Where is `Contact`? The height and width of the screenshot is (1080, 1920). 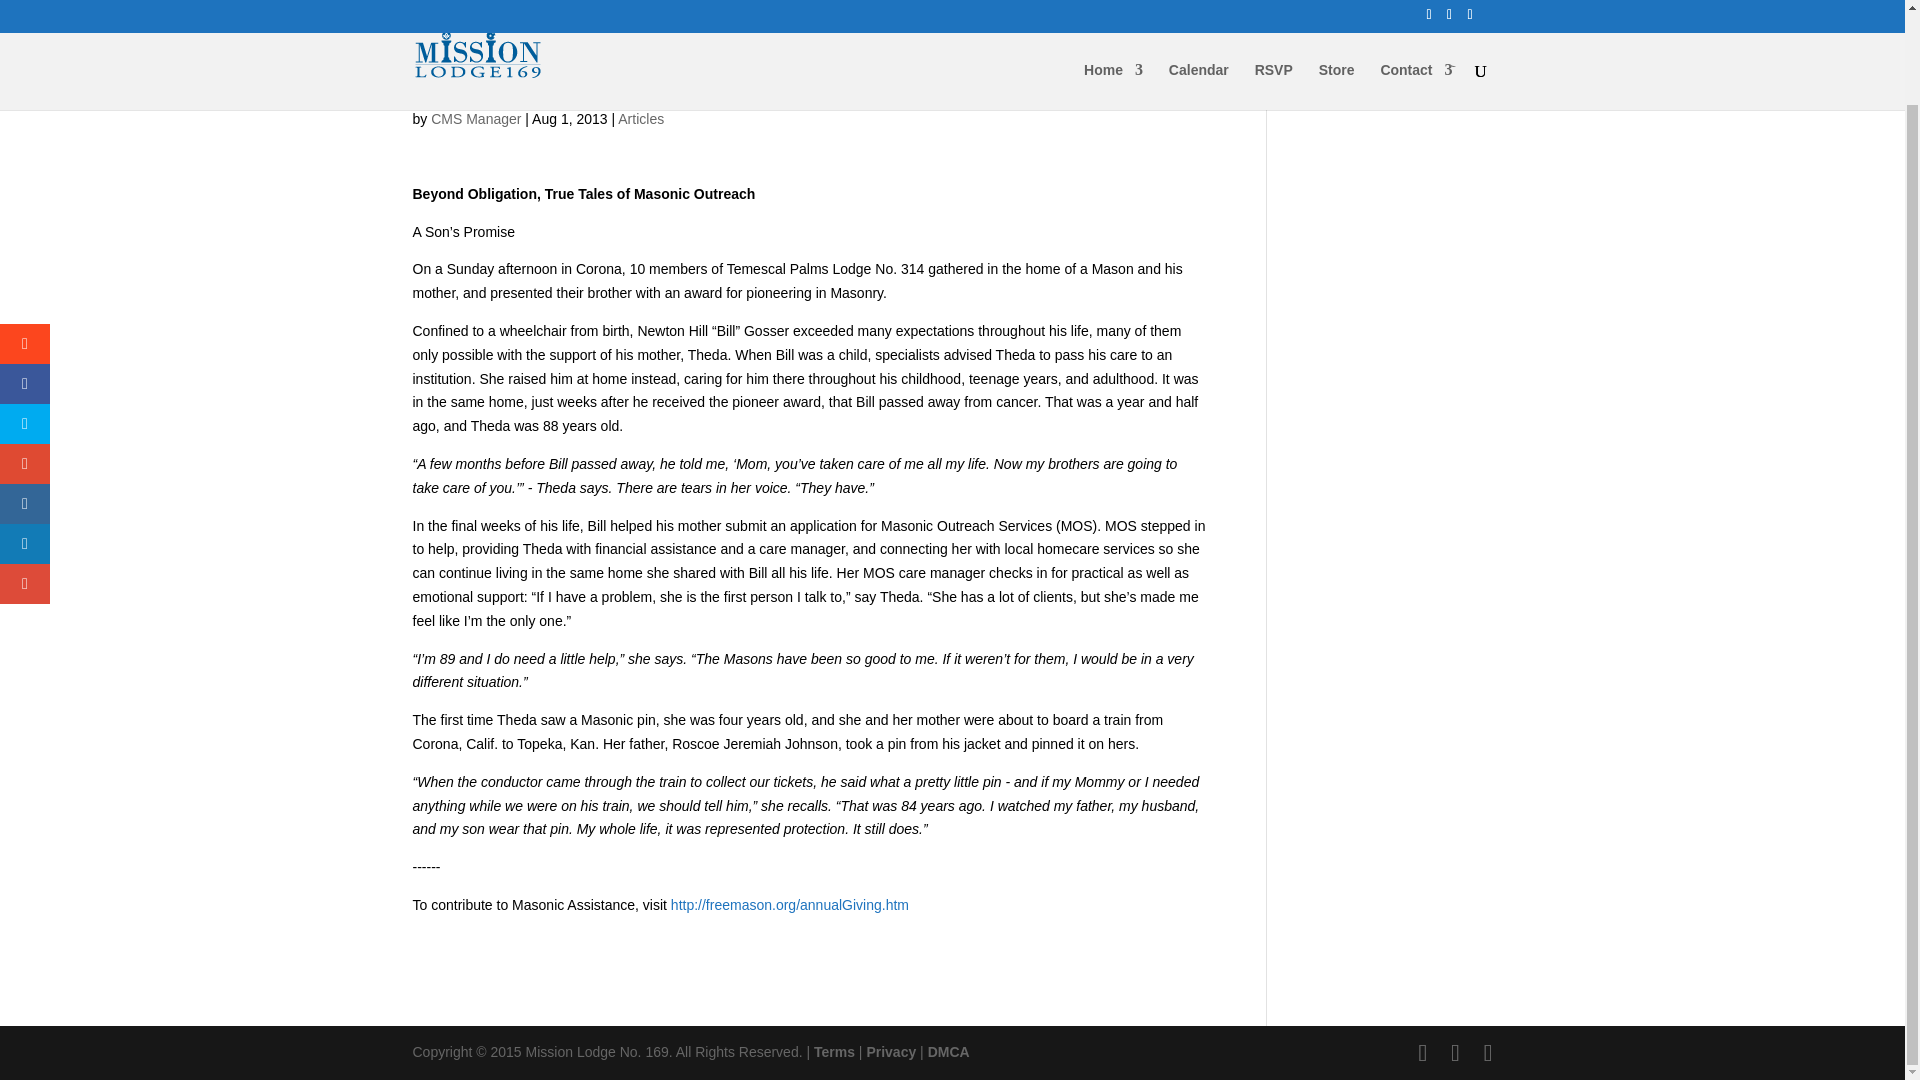 Contact is located at coordinates (1416, 4).